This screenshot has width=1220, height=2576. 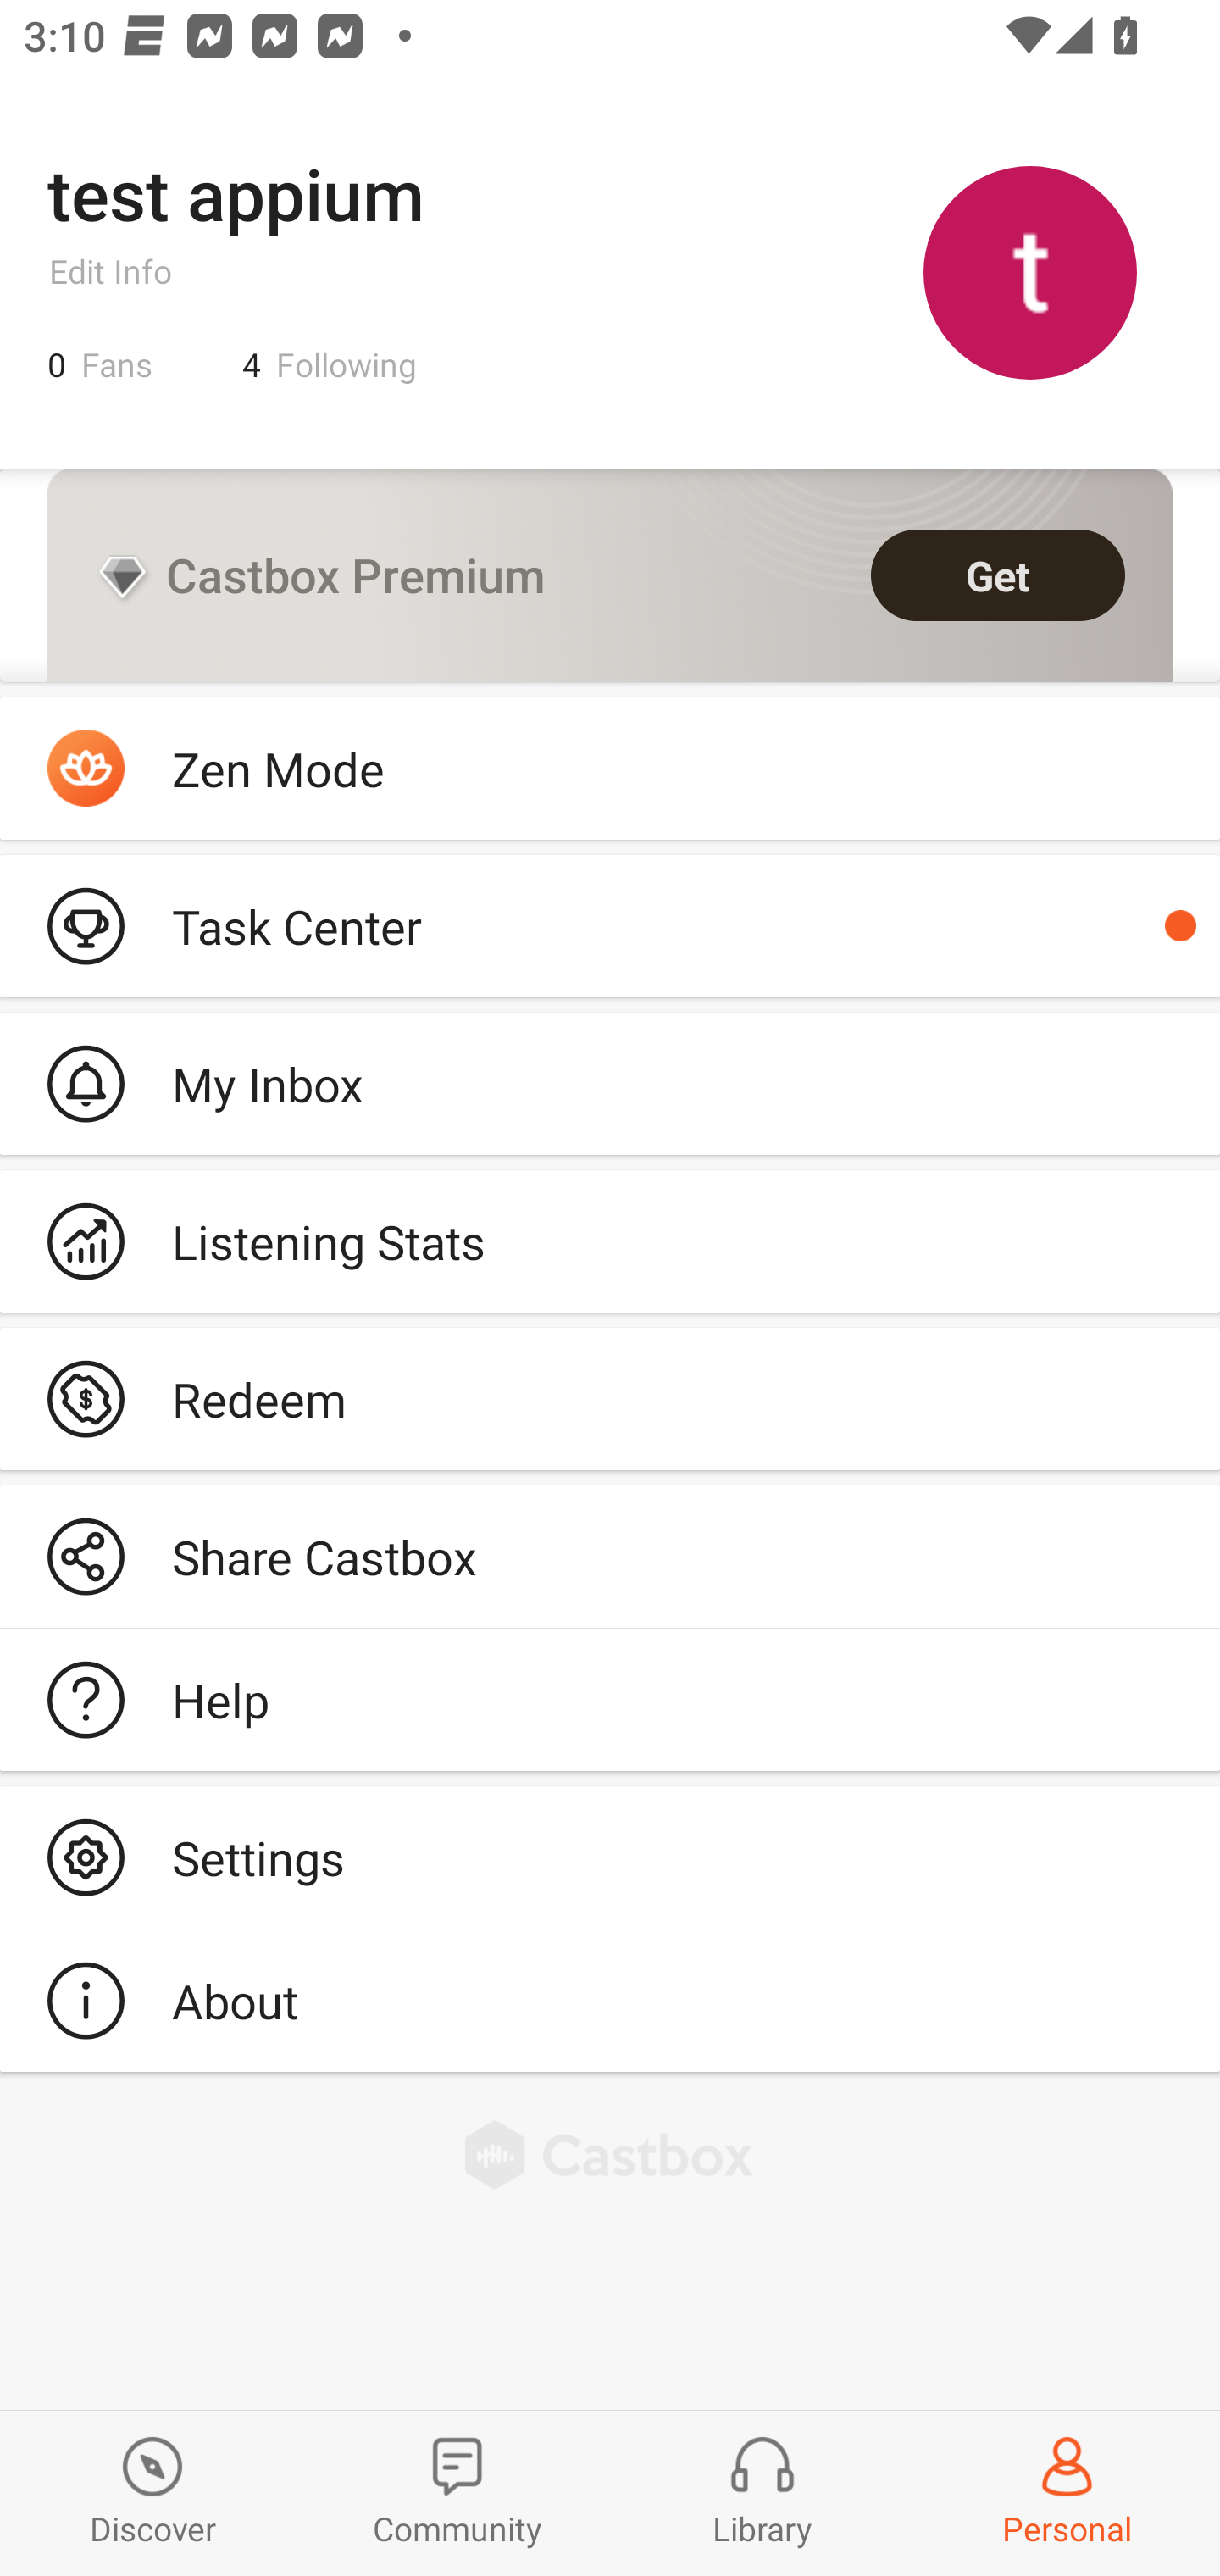 I want to click on Castbox Premium Get, so click(x=610, y=575).